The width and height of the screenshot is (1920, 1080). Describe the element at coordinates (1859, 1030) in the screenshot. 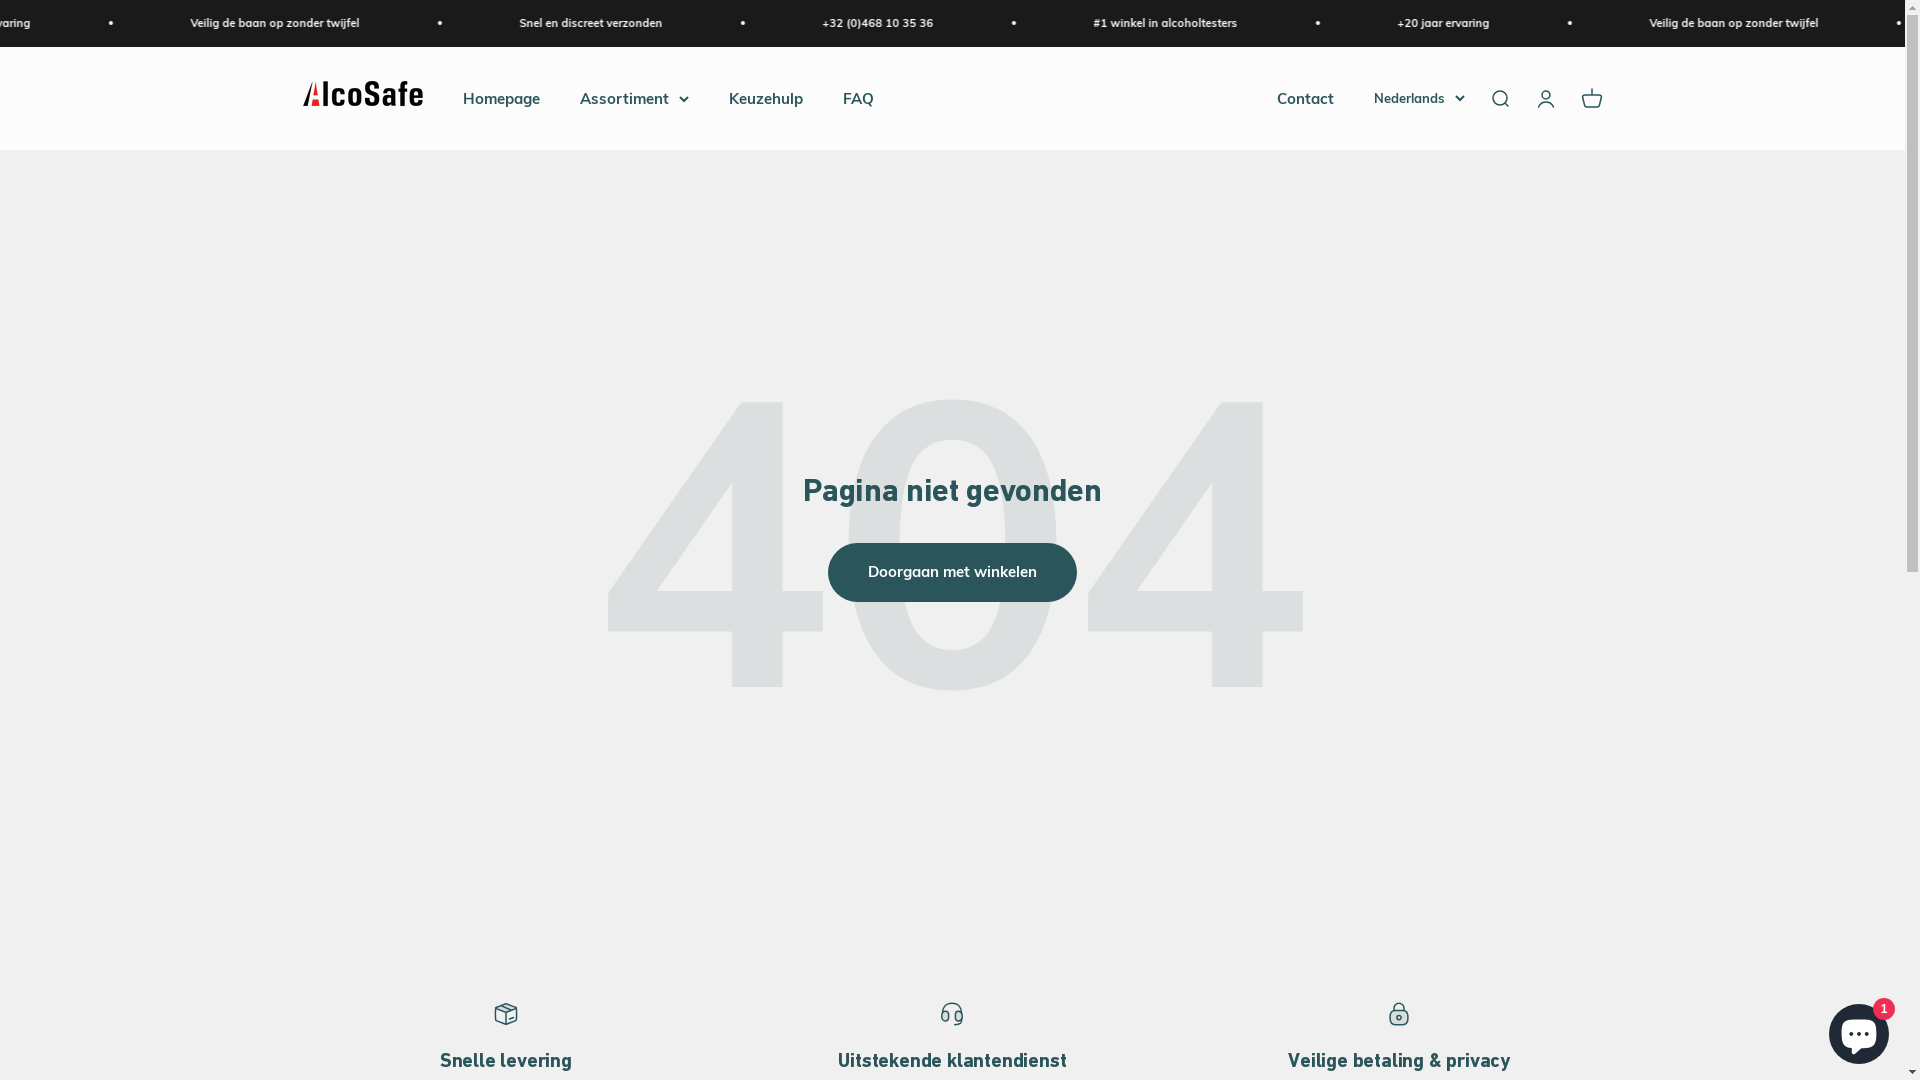

I see `Onlinewinkel-chat van Shopify` at that location.